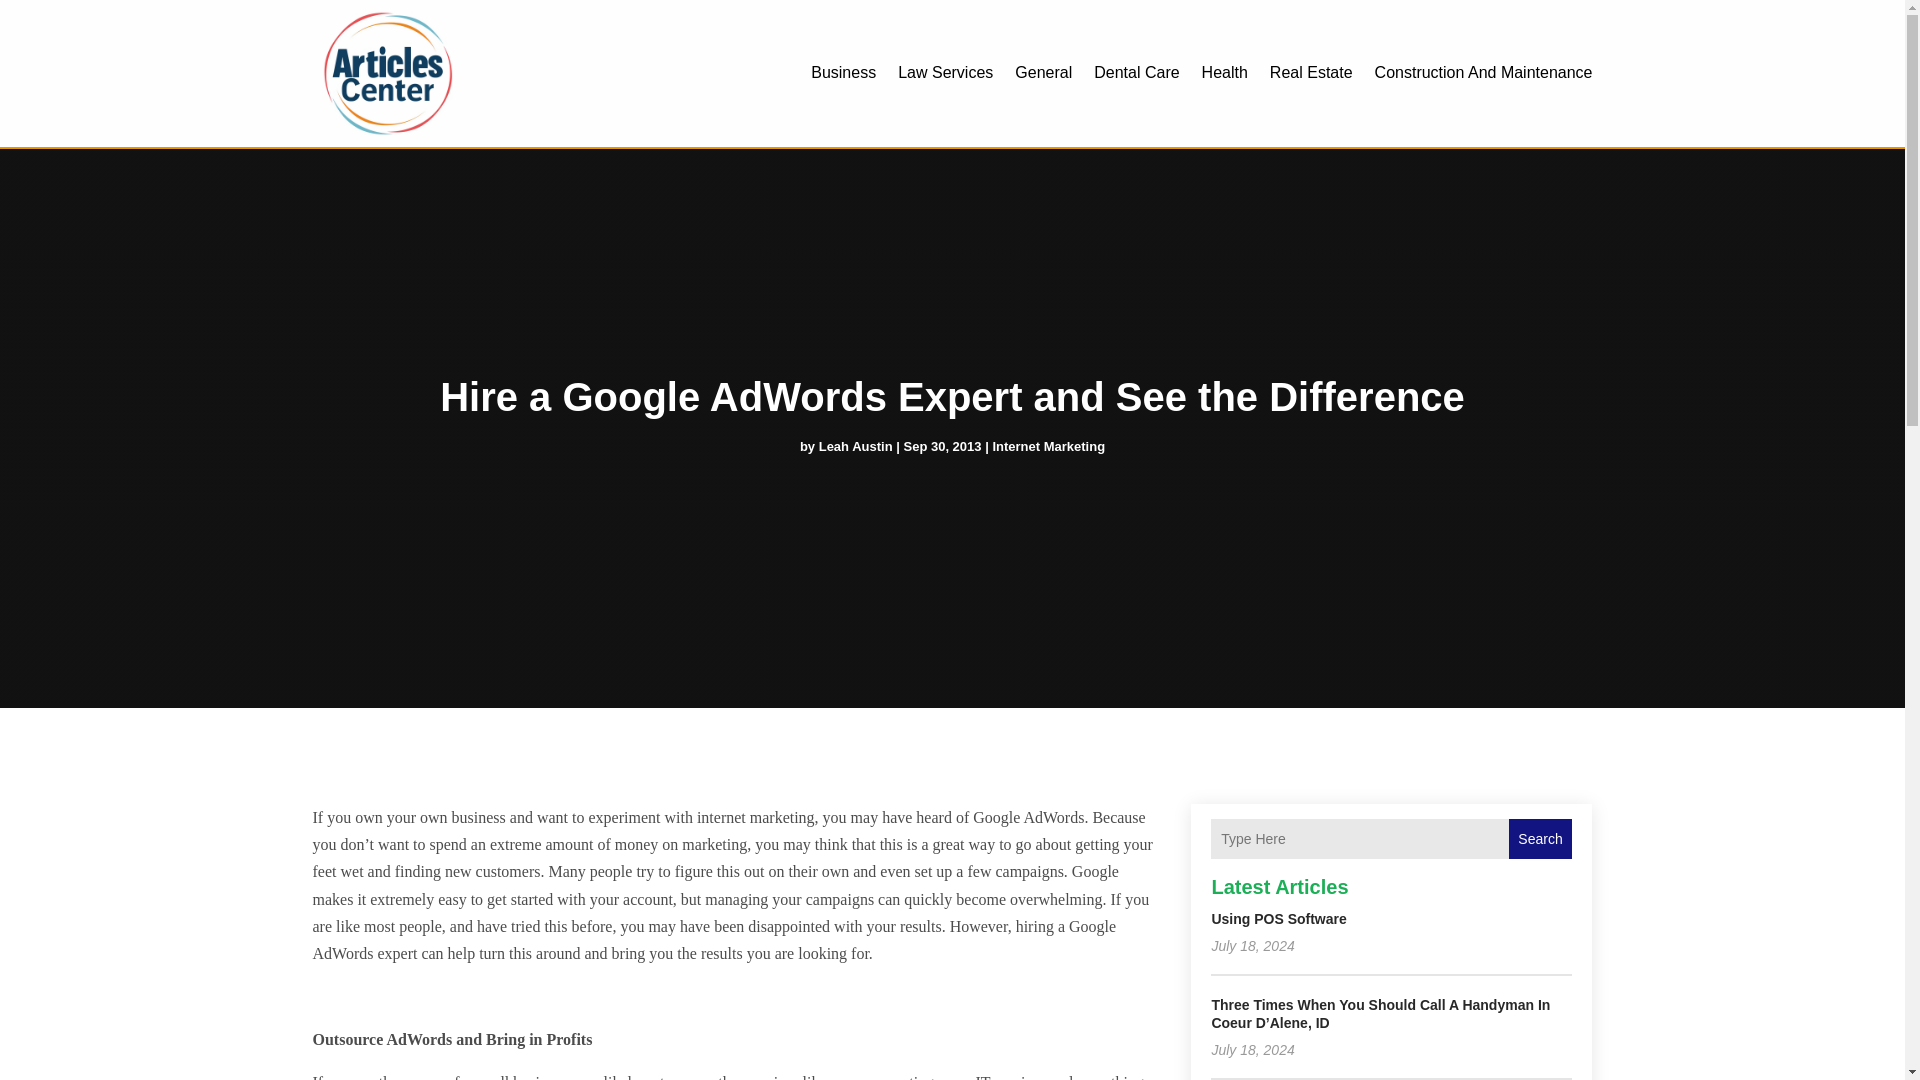  Describe the element at coordinates (1278, 918) in the screenshot. I see `Using POS Software` at that location.